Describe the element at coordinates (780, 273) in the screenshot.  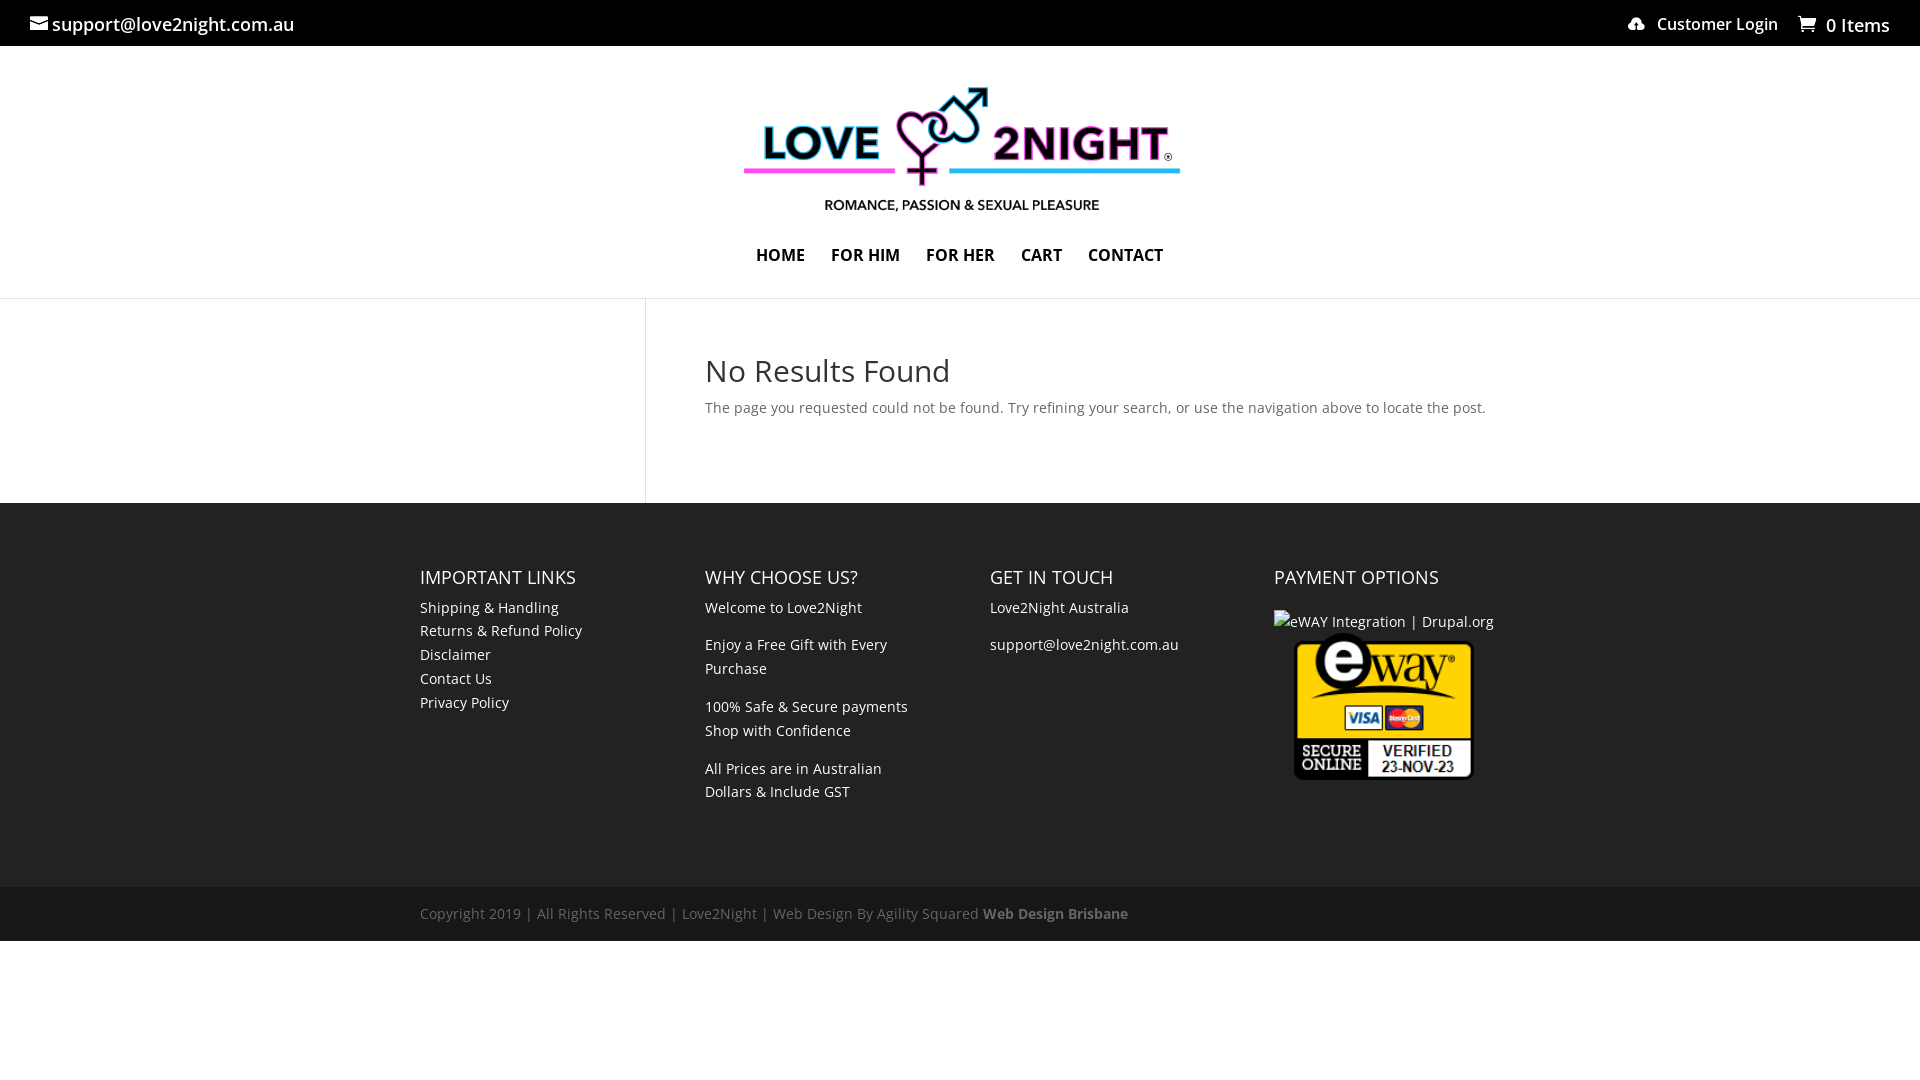
I see `HOME` at that location.